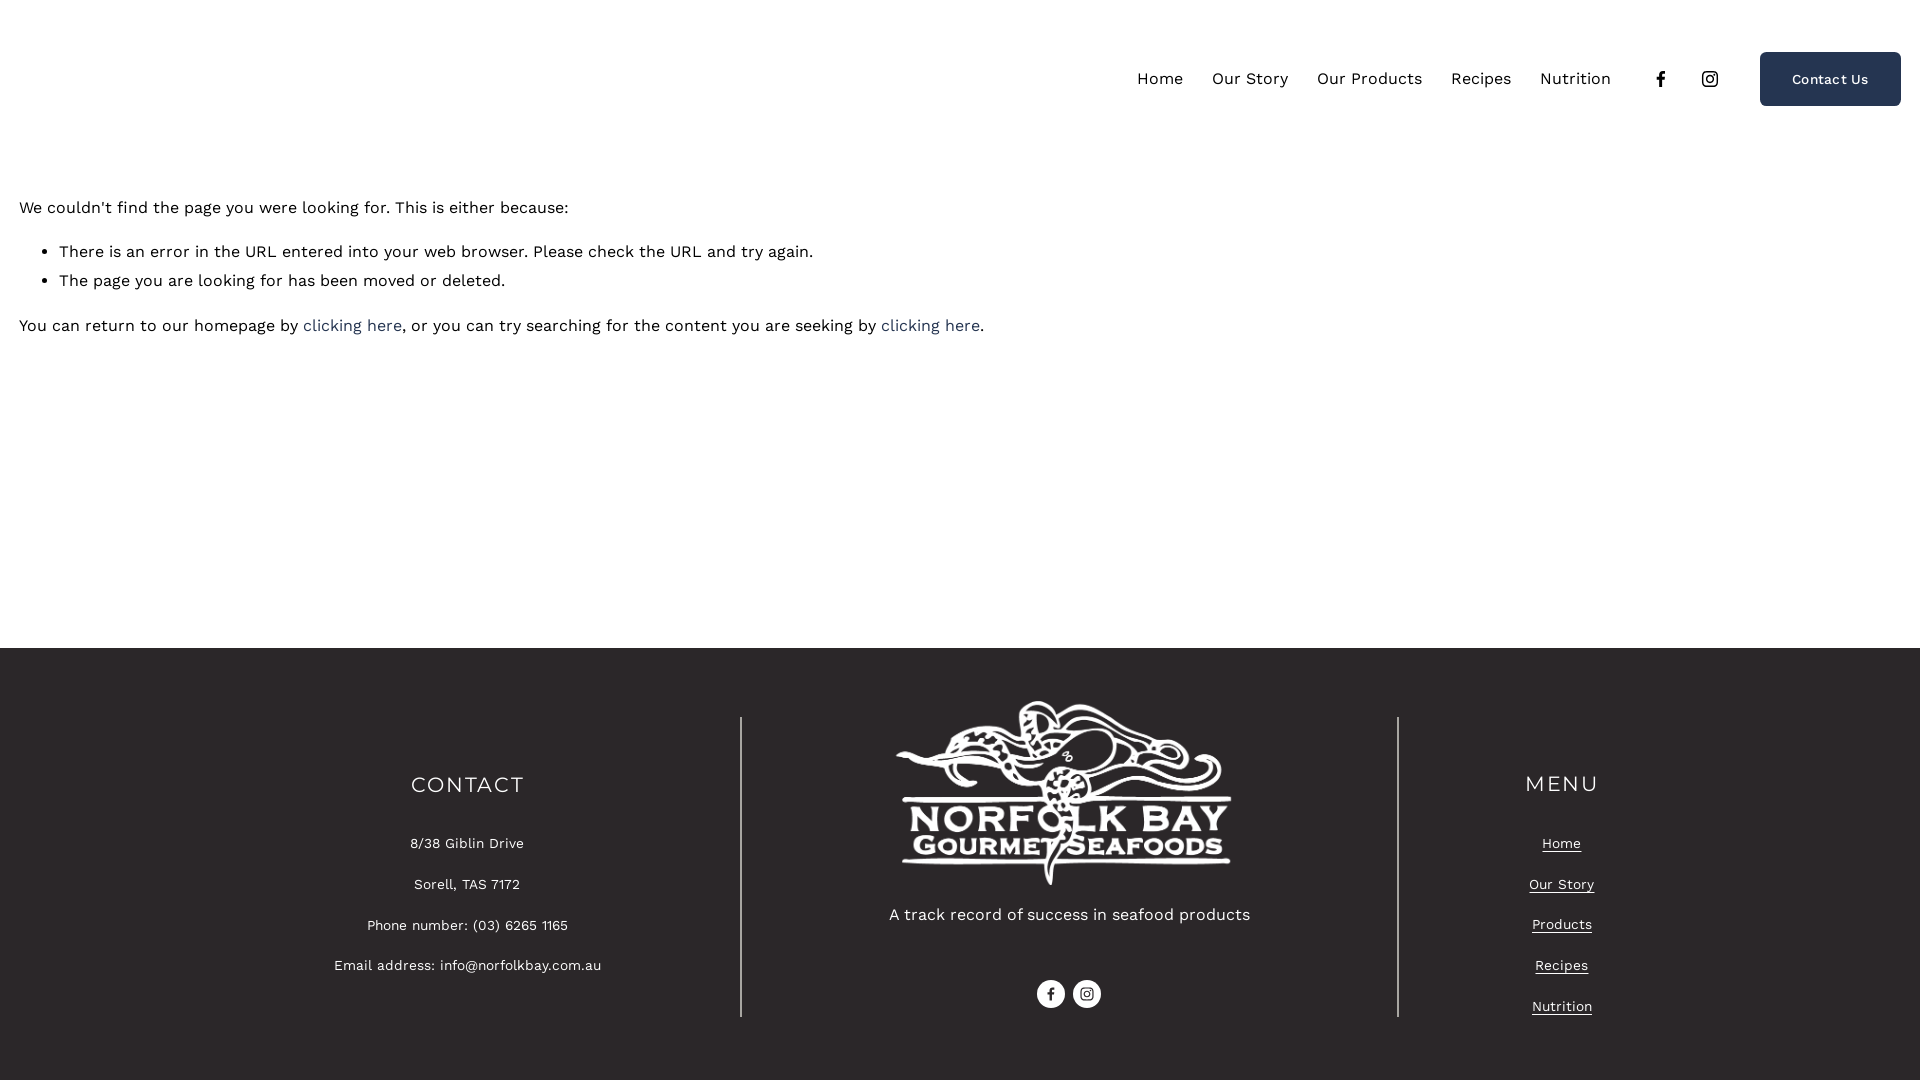  What do you see at coordinates (930, 326) in the screenshot?
I see `clicking here` at bounding box center [930, 326].